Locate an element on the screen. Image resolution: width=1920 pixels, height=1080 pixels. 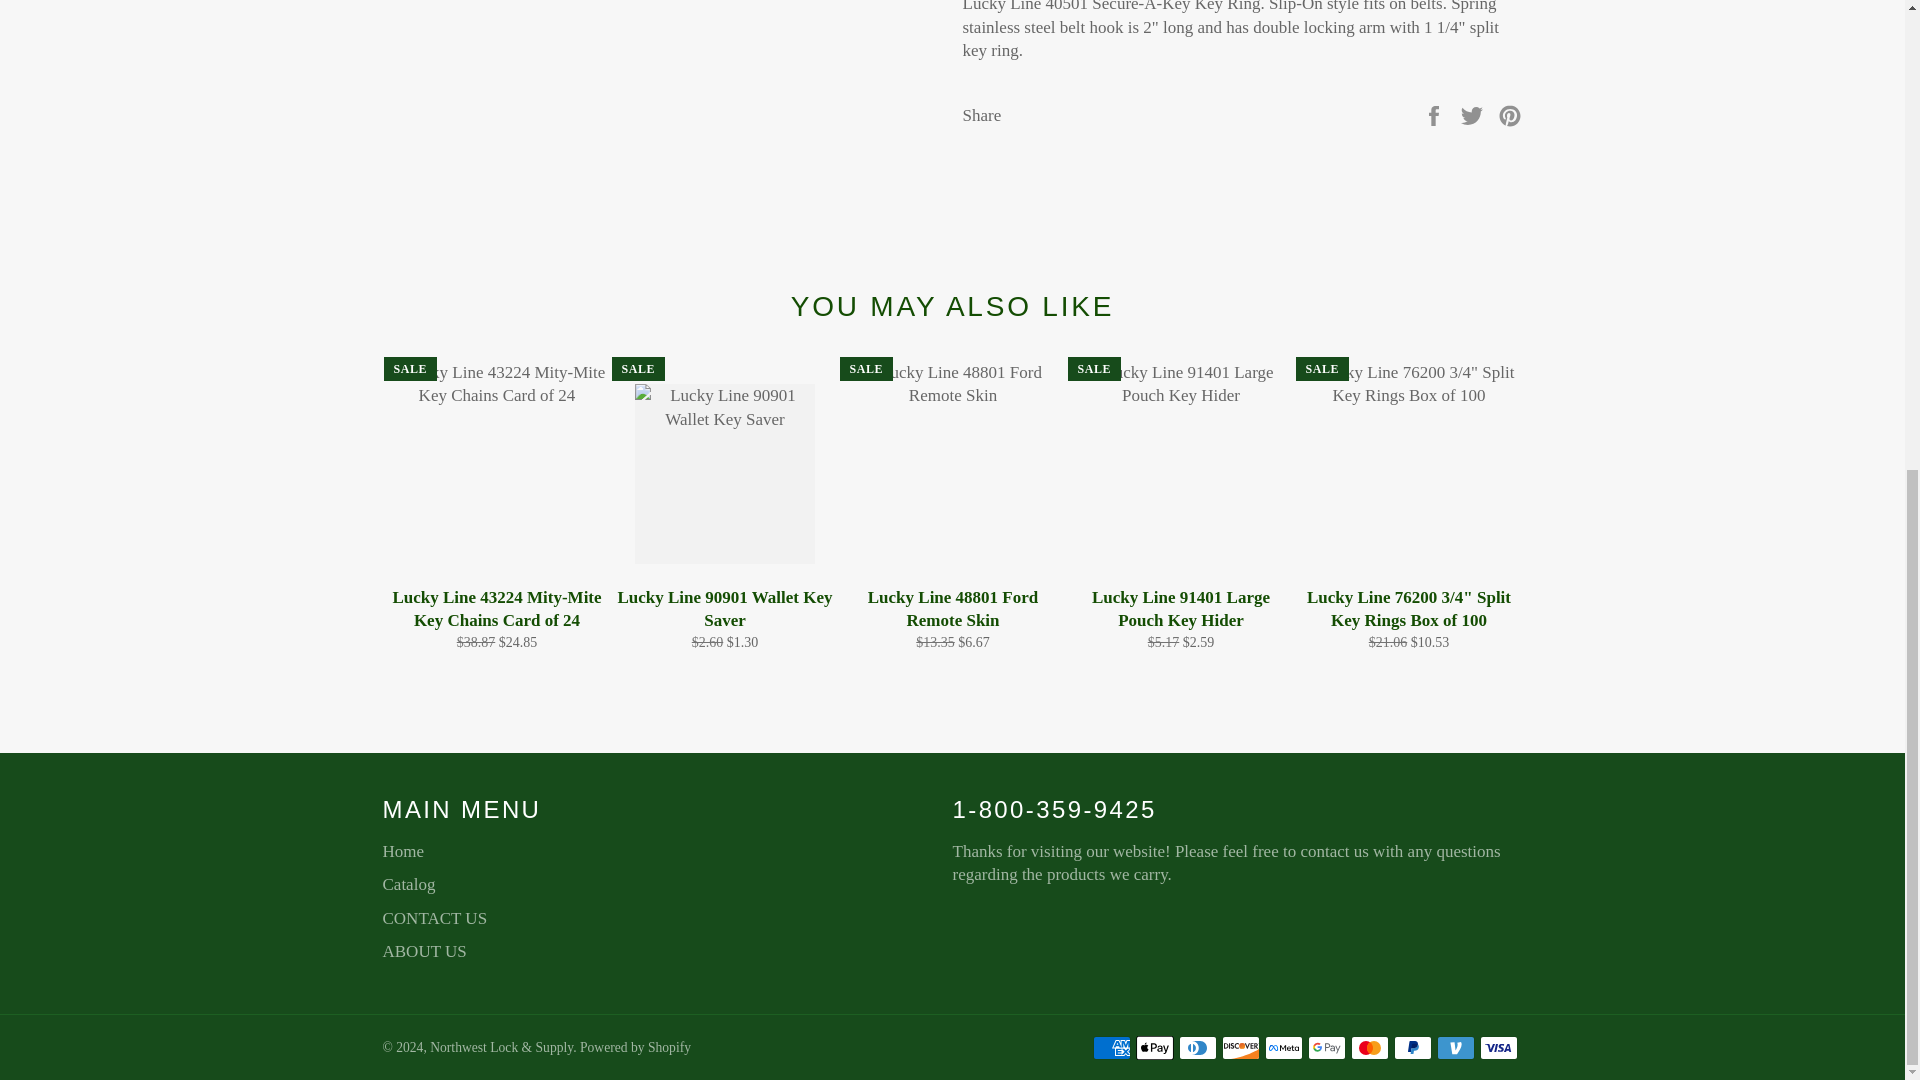
Powered by Shopify is located at coordinates (635, 1048).